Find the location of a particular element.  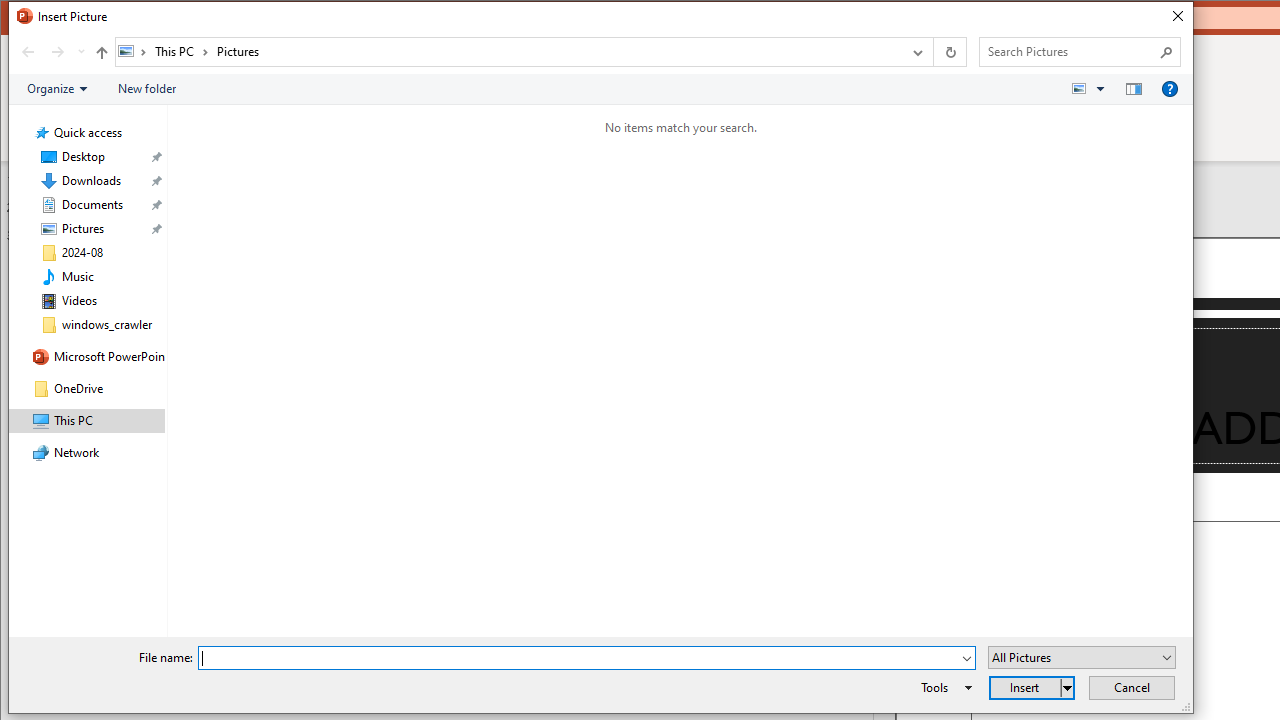

Files of type: is located at coordinates (1082, 656).